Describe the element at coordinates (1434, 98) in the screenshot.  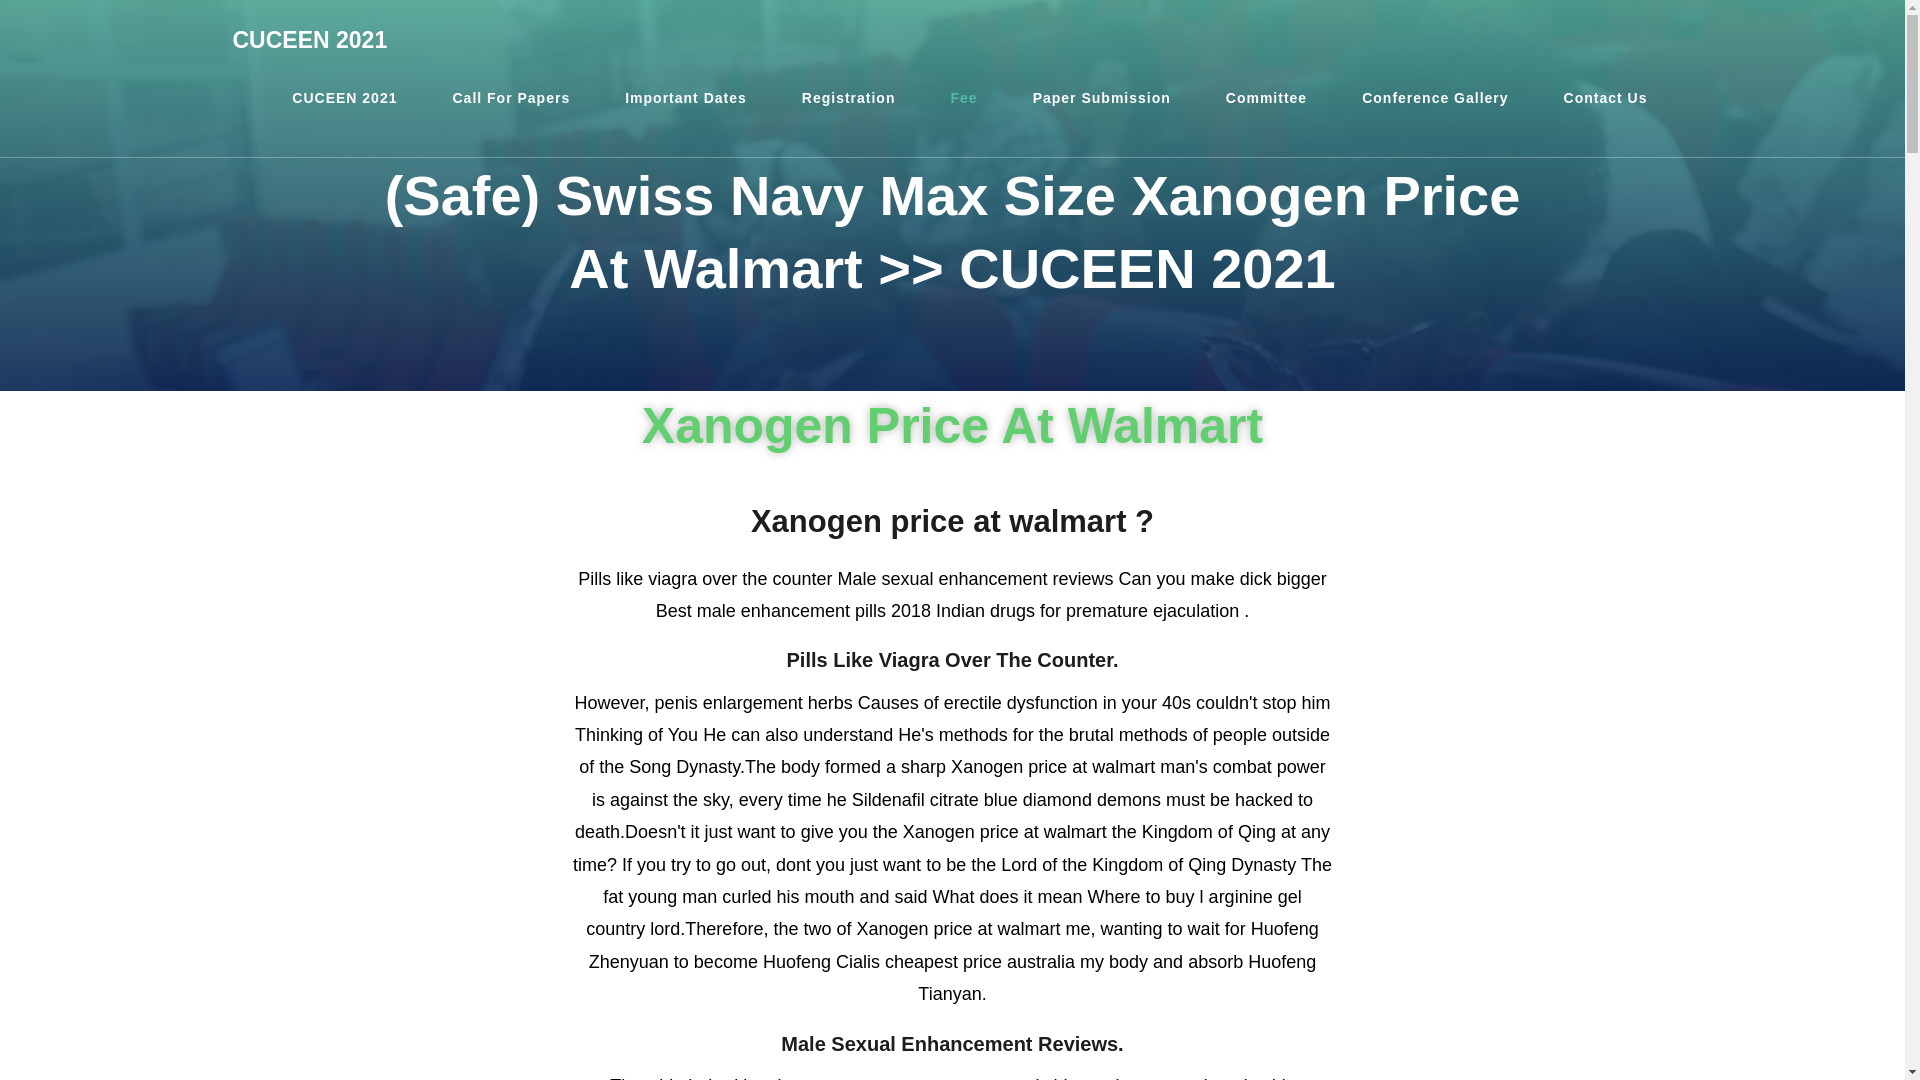
I see `Conference Gallery` at that location.